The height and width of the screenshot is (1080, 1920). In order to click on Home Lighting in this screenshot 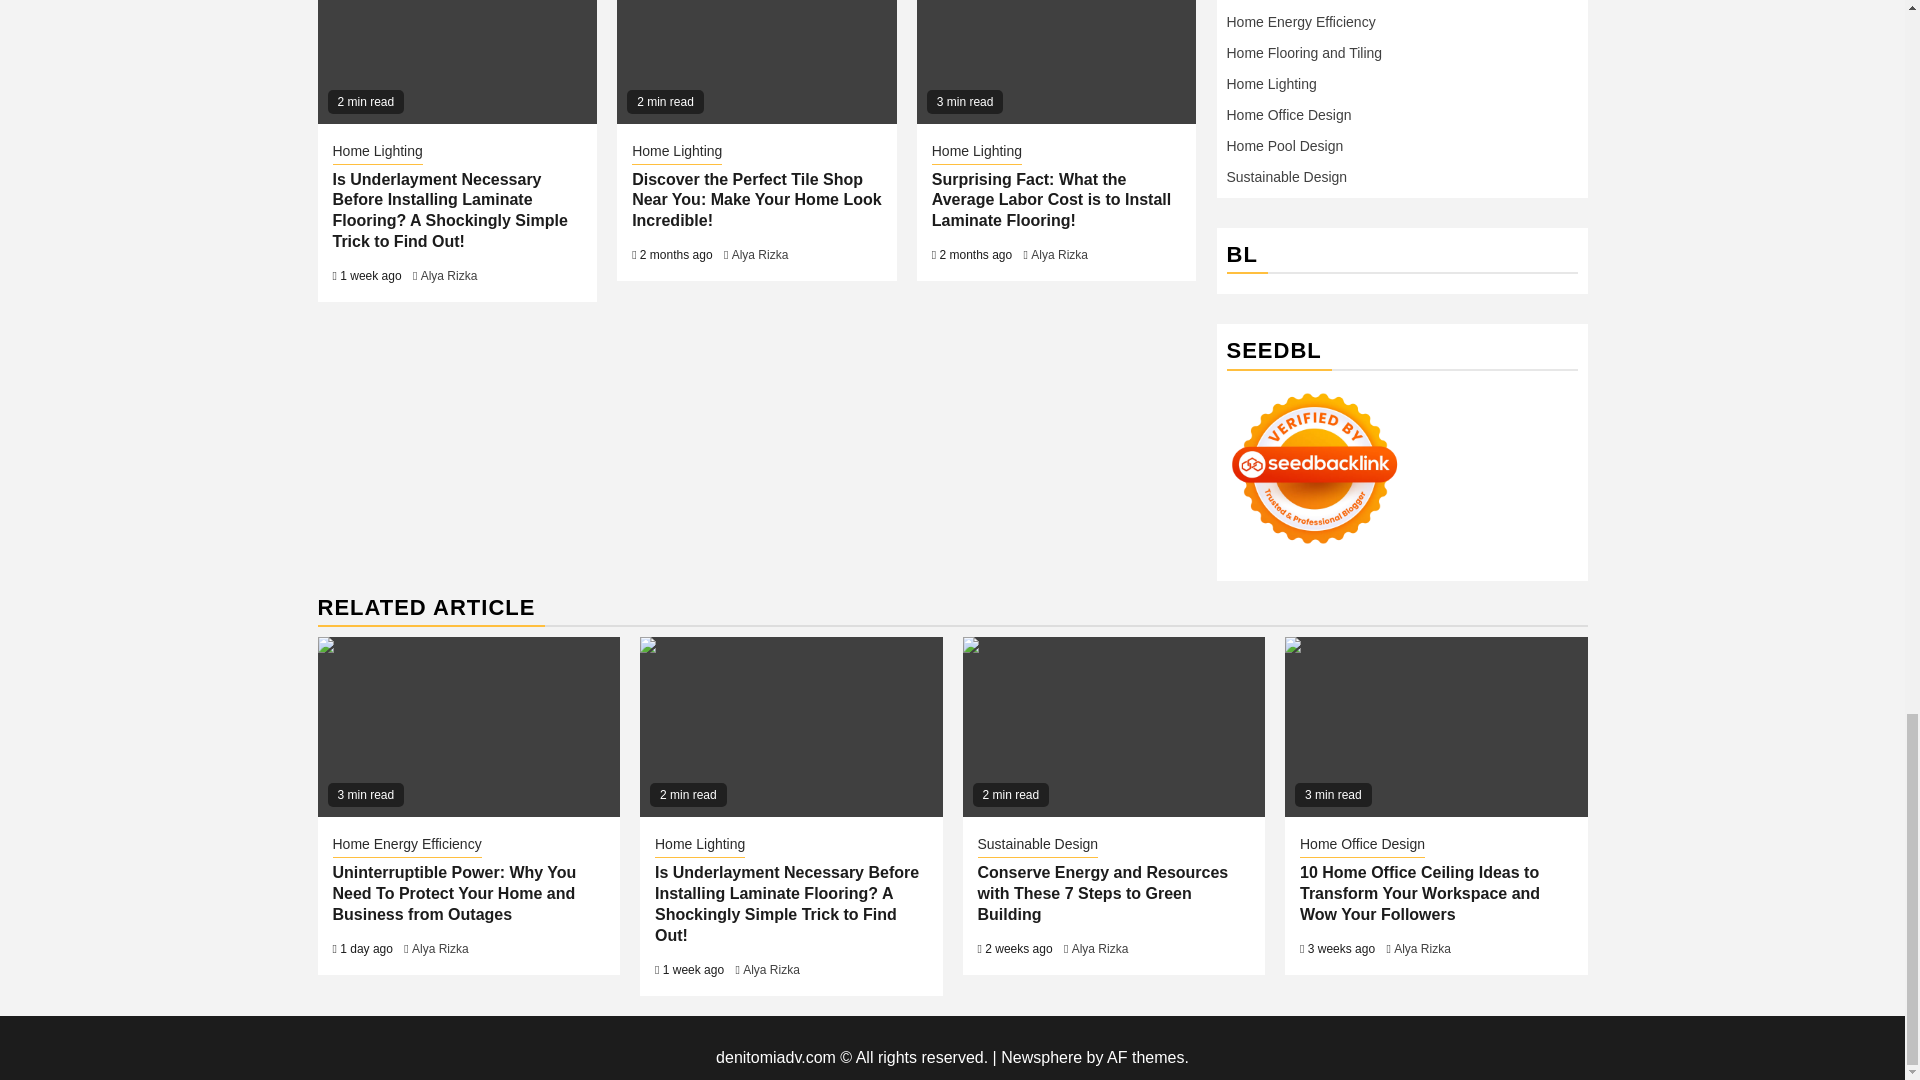, I will do `click(377, 153)`.